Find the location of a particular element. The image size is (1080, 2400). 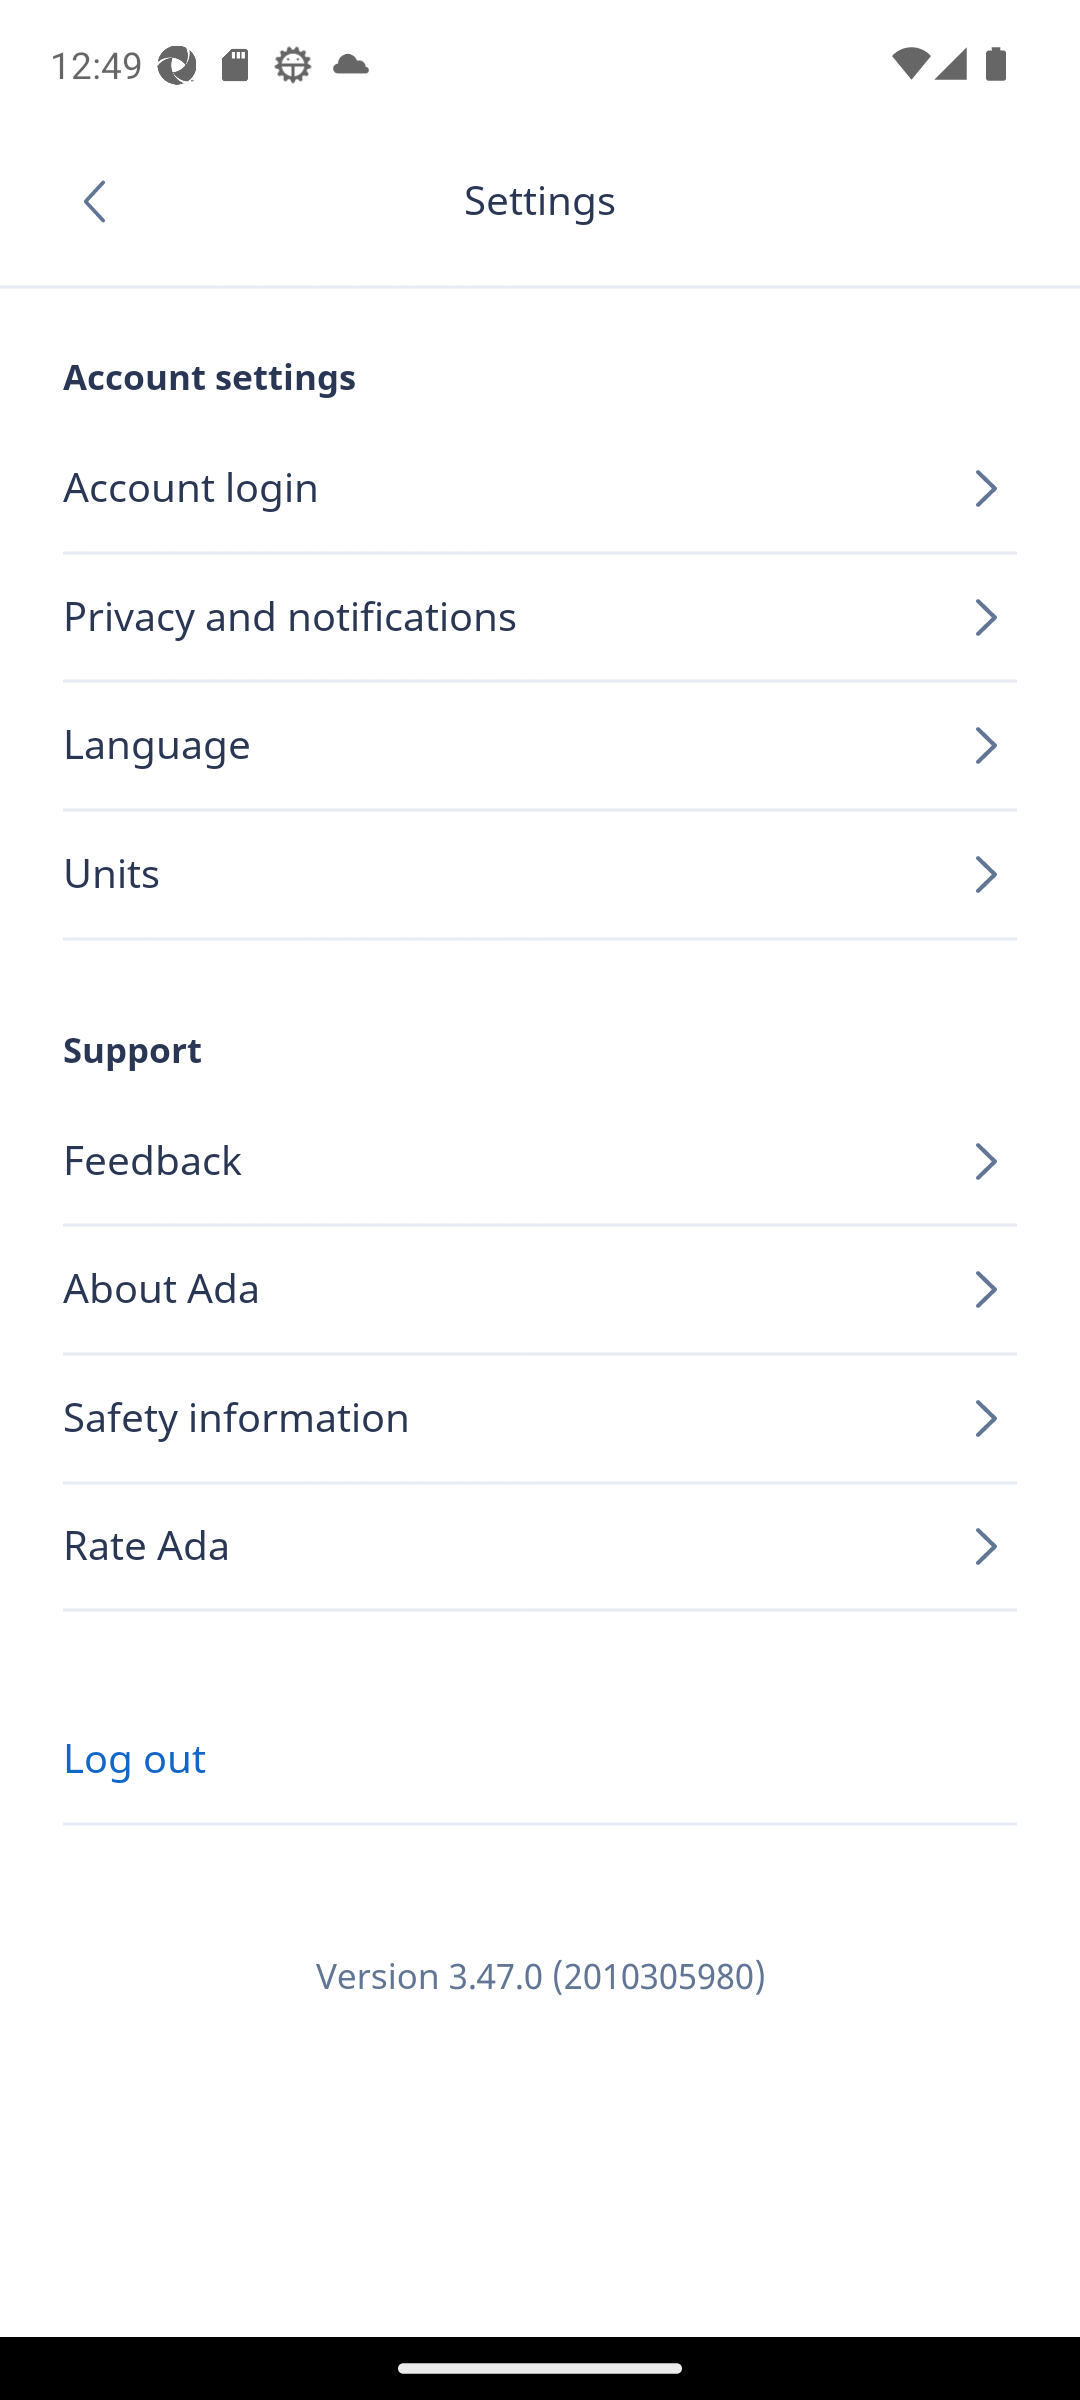

Privacy and notifications is located at coordinates (540, 618).